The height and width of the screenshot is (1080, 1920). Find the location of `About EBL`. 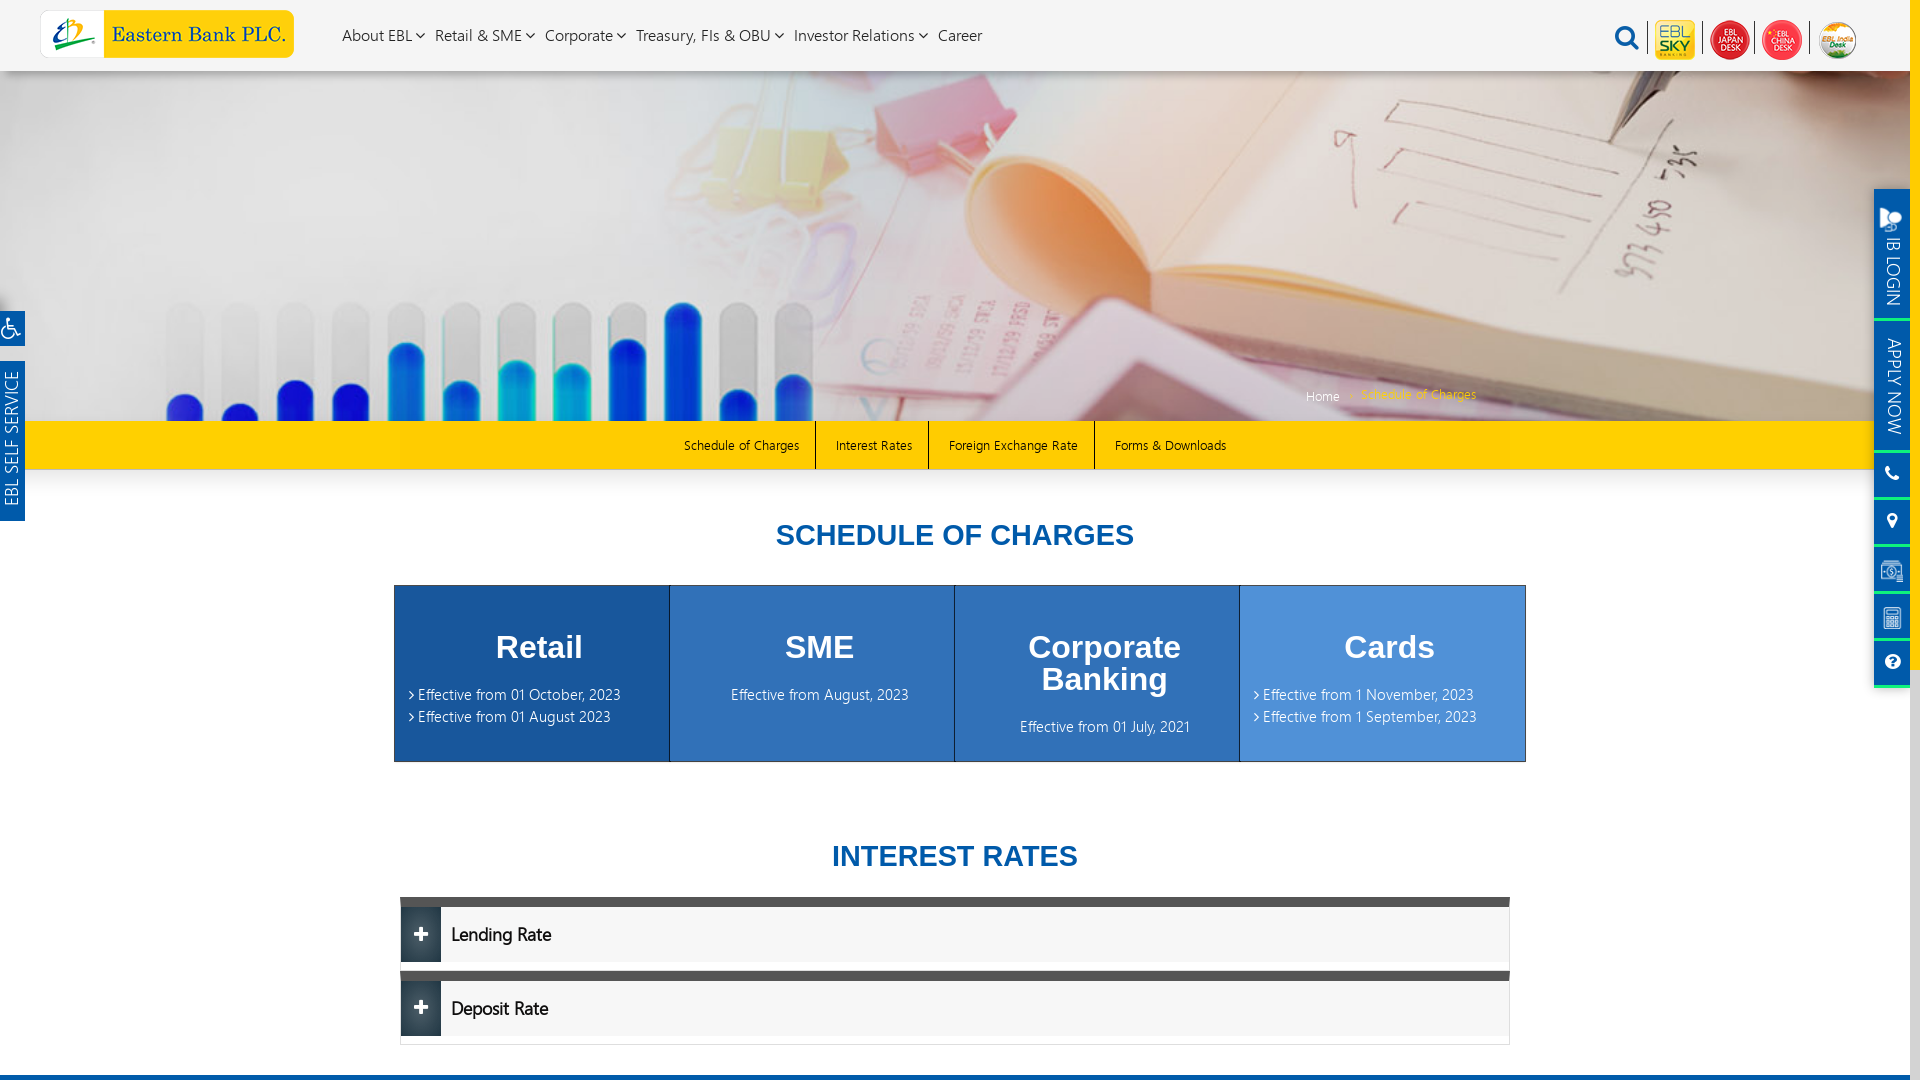

About EBL is located at coordinates (384, 36).